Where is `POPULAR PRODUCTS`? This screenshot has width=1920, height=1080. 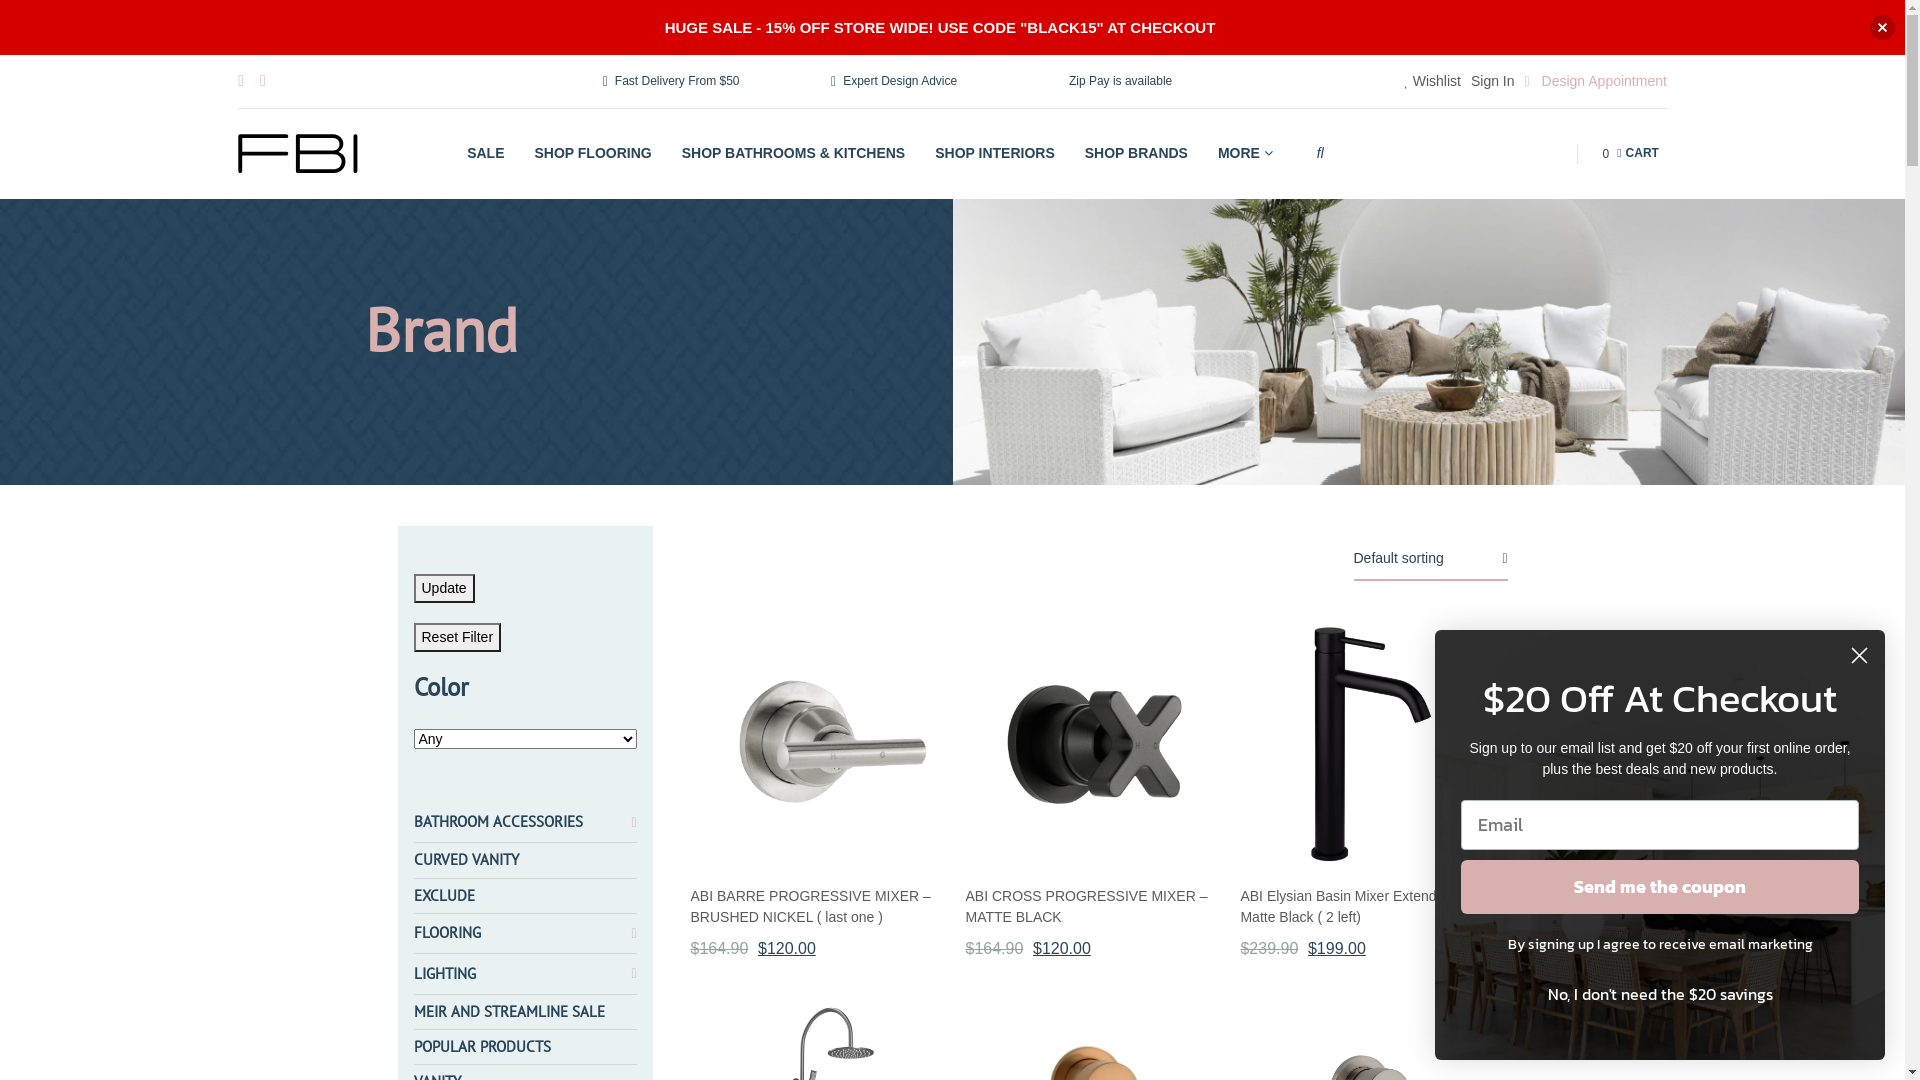
POPULAR PRODUCTS is located at coordinates (482, 1047).